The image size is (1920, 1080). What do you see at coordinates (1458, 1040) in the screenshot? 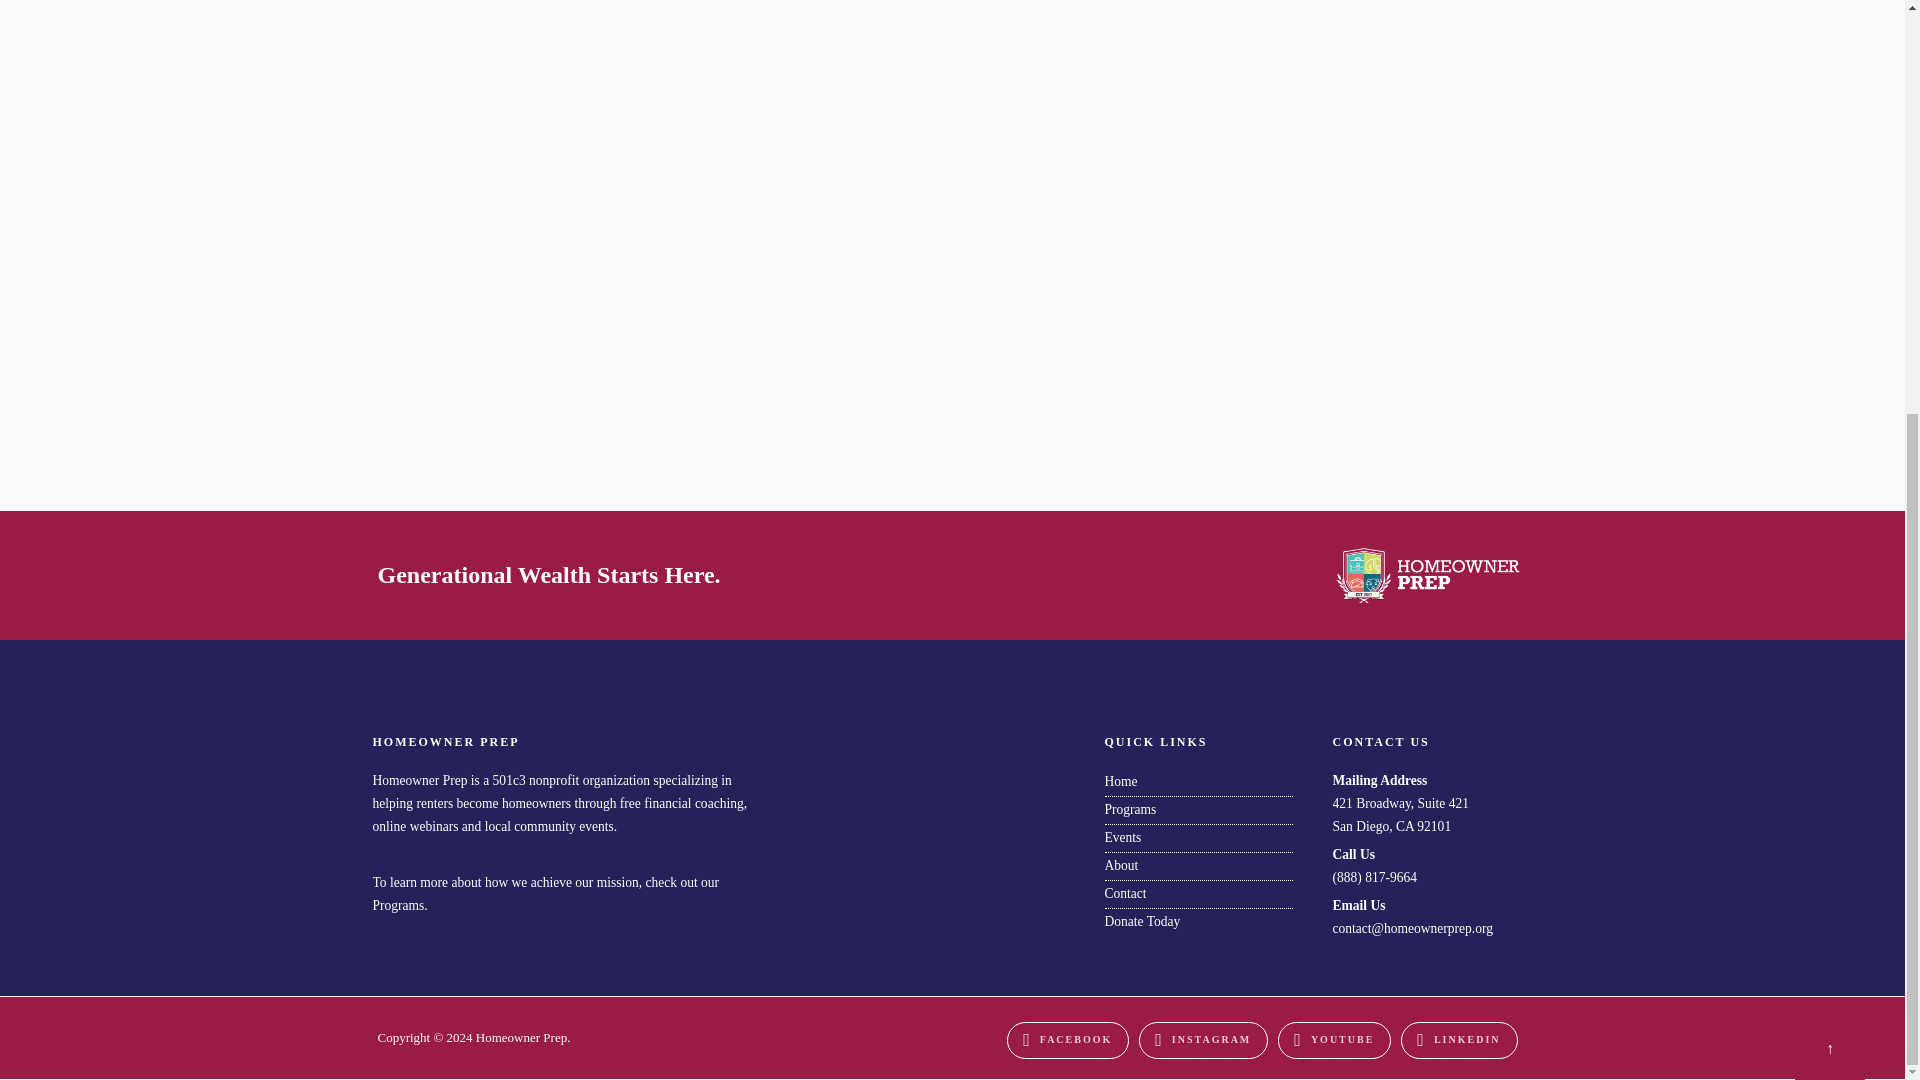
I see `LINKEDIN` at bounding box center [1458, 1040].